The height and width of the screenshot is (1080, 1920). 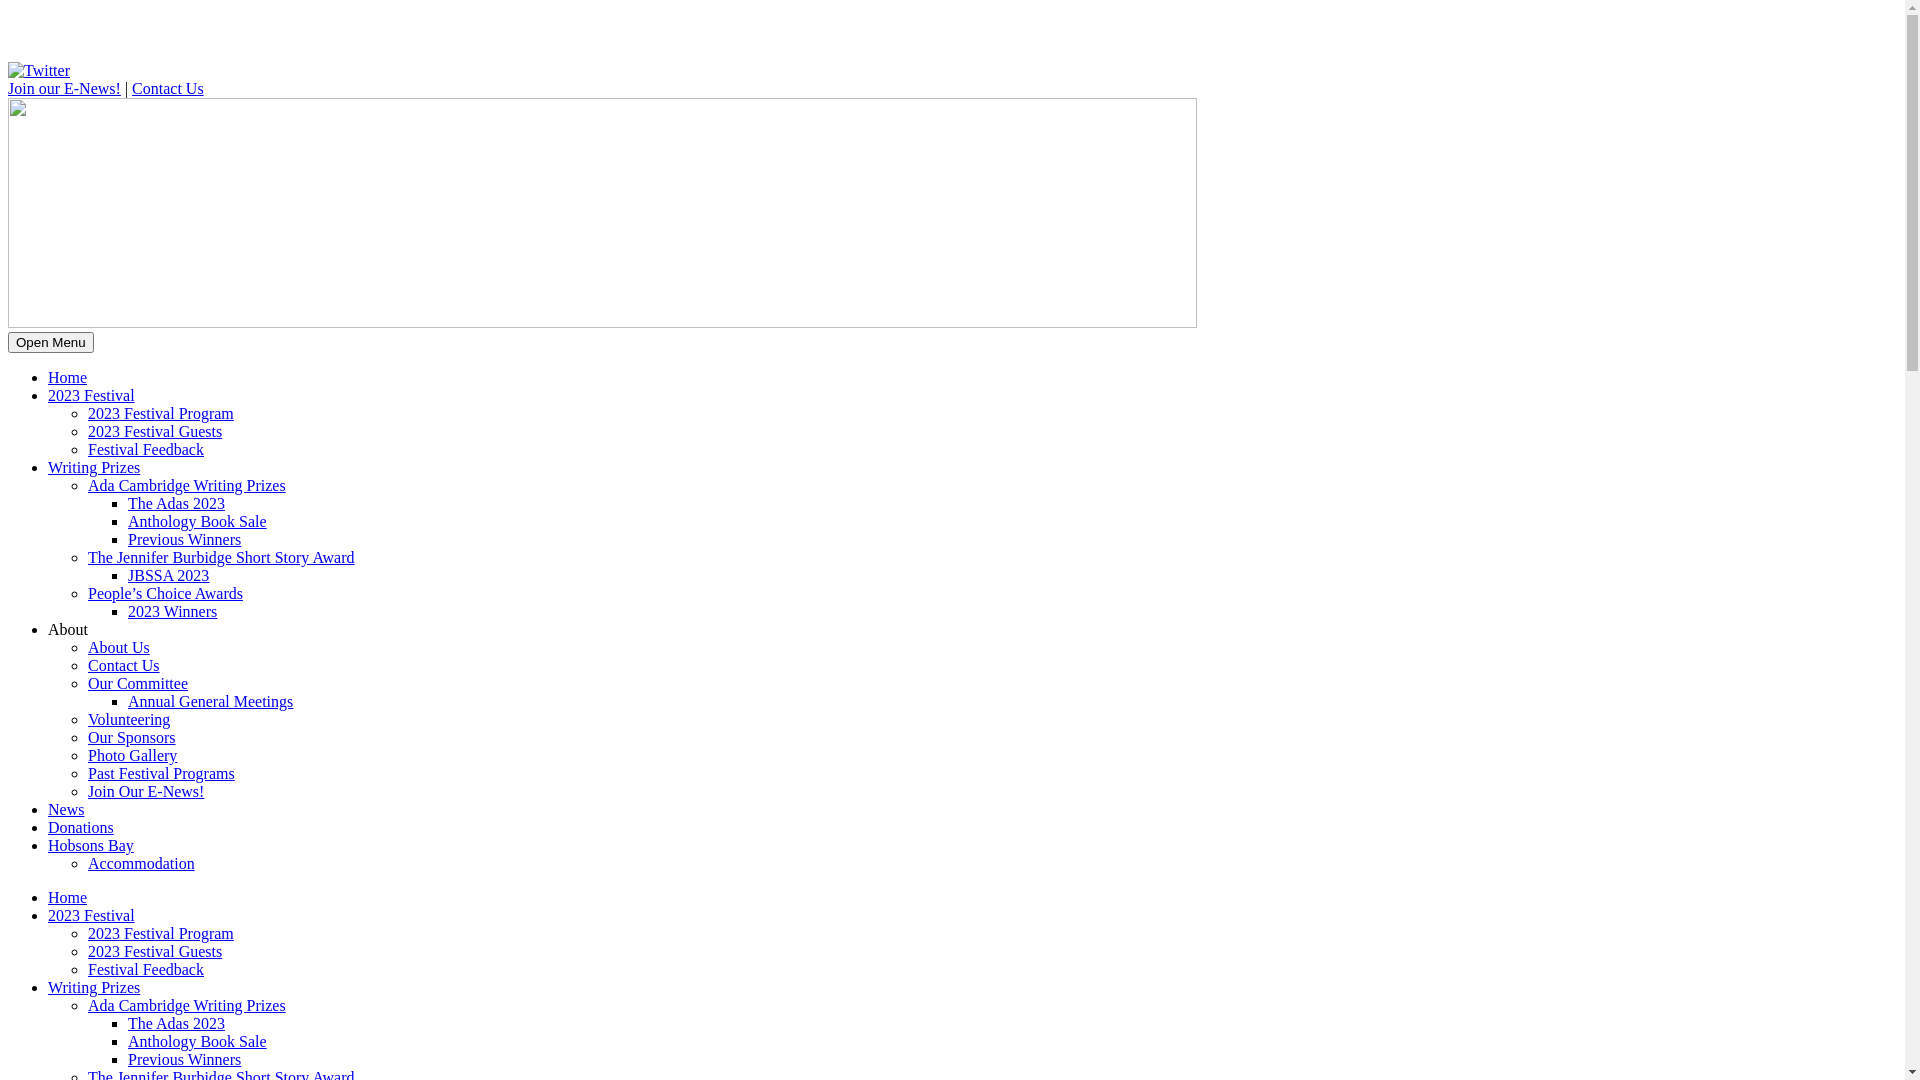 I want to click on Volunteering, so click(x=129, y=720).